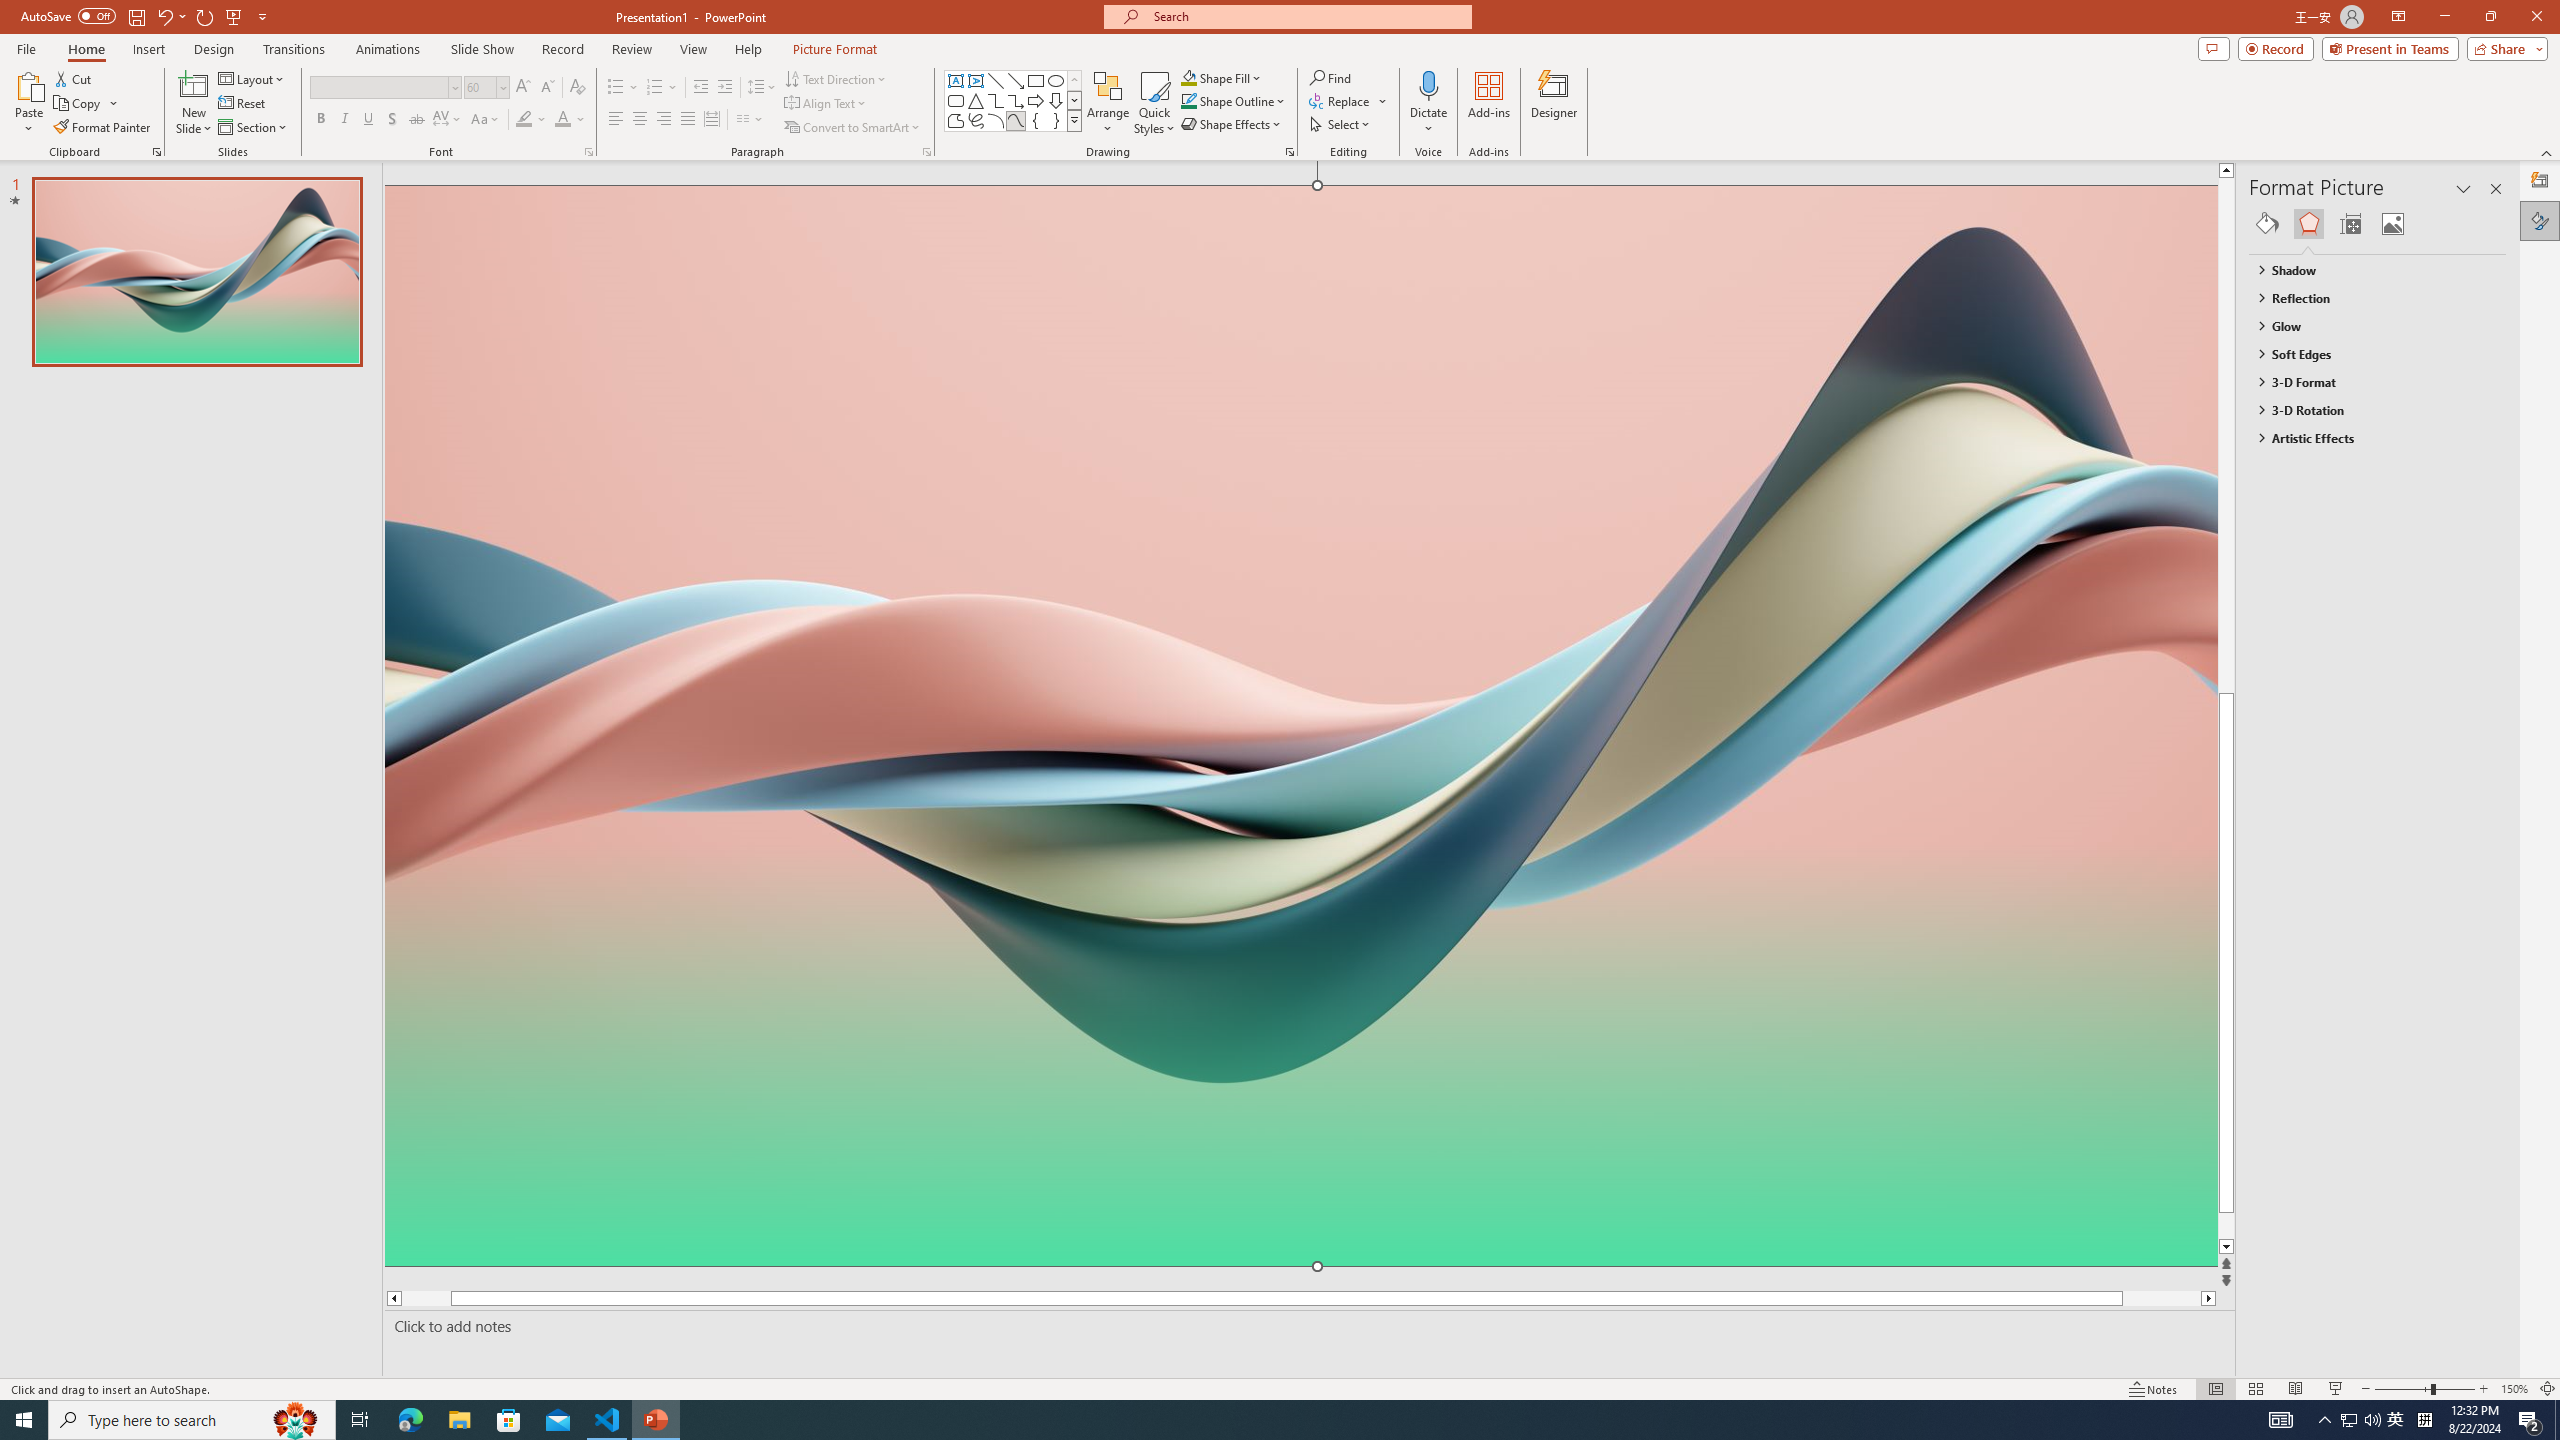 Image resolution: width=2560 pixels, height=1440 pixels. What do you see at coordinates (2266, 224) in the screenshot?
I see `Fill & Line` at bounding box center [2266, 224].